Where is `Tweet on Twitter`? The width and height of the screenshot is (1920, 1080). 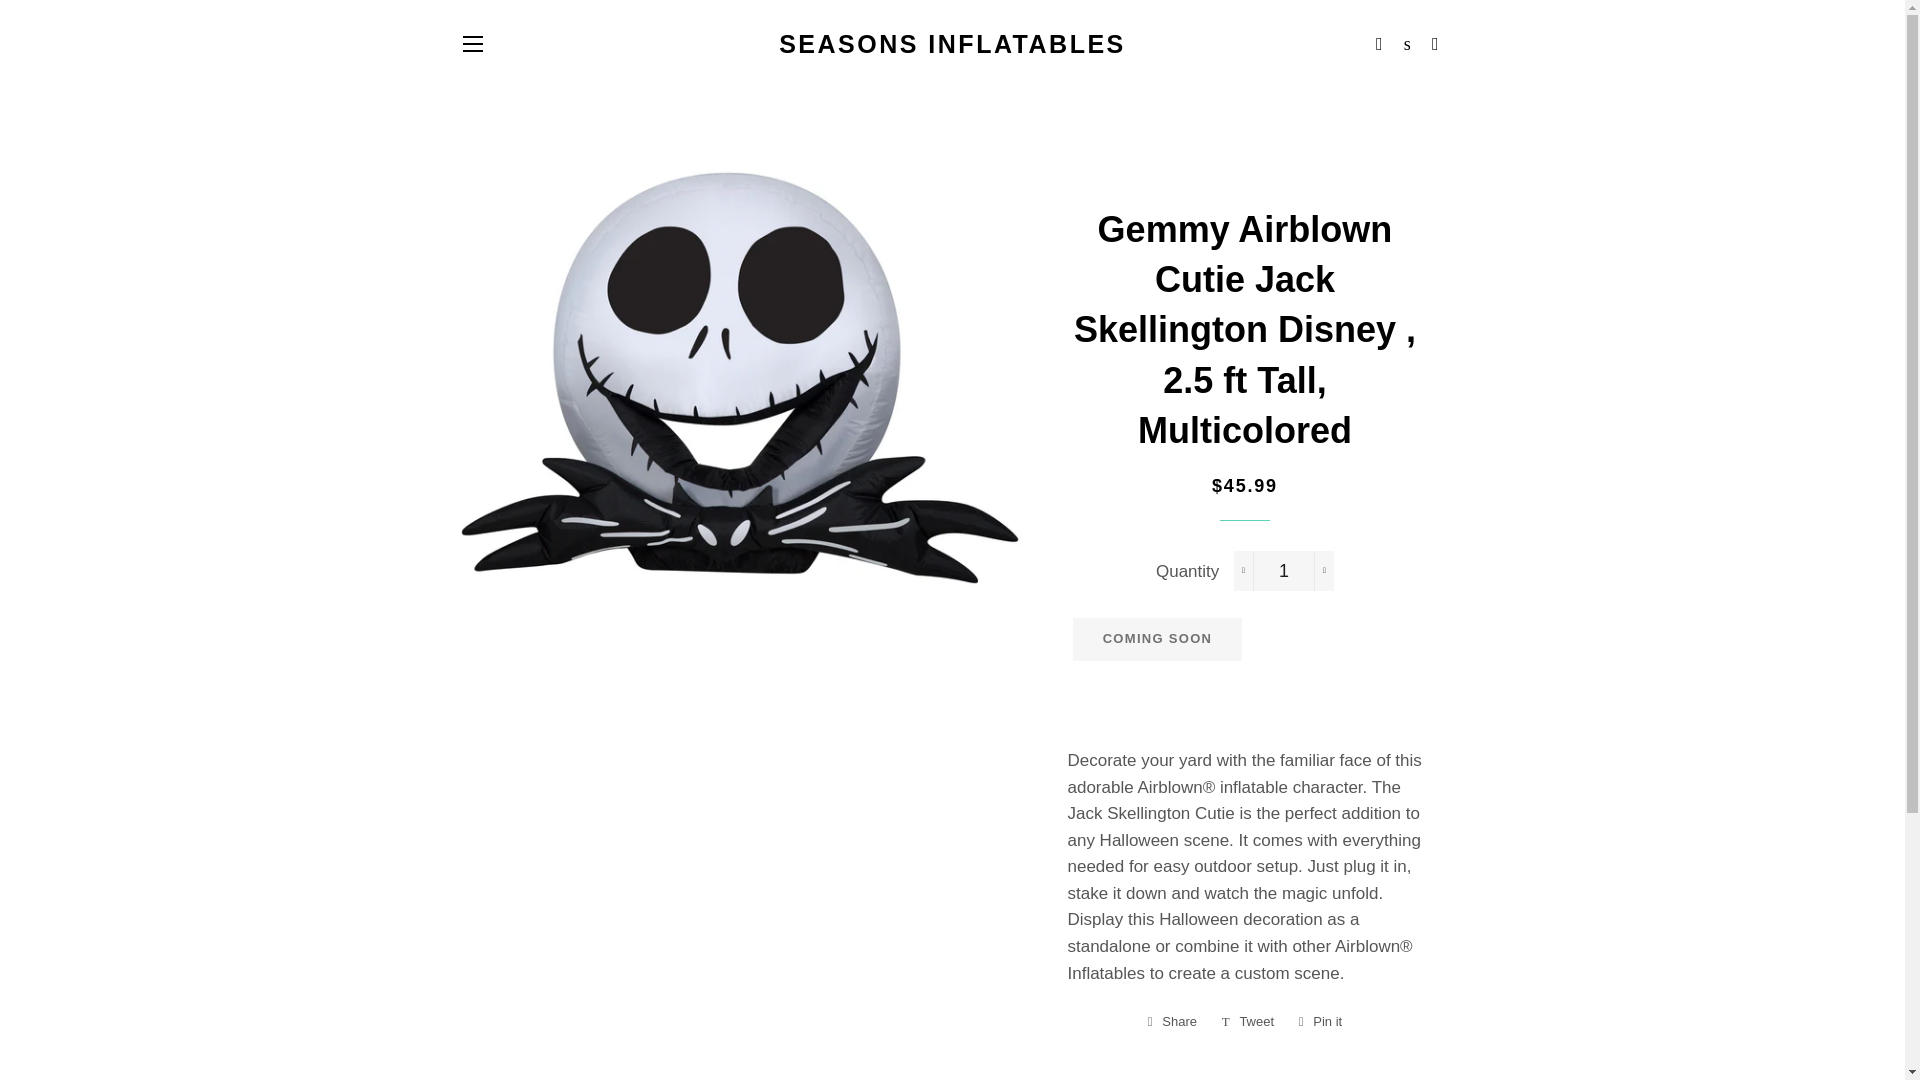 Tweet on Twitter is located at coordinates (1248, 1021).